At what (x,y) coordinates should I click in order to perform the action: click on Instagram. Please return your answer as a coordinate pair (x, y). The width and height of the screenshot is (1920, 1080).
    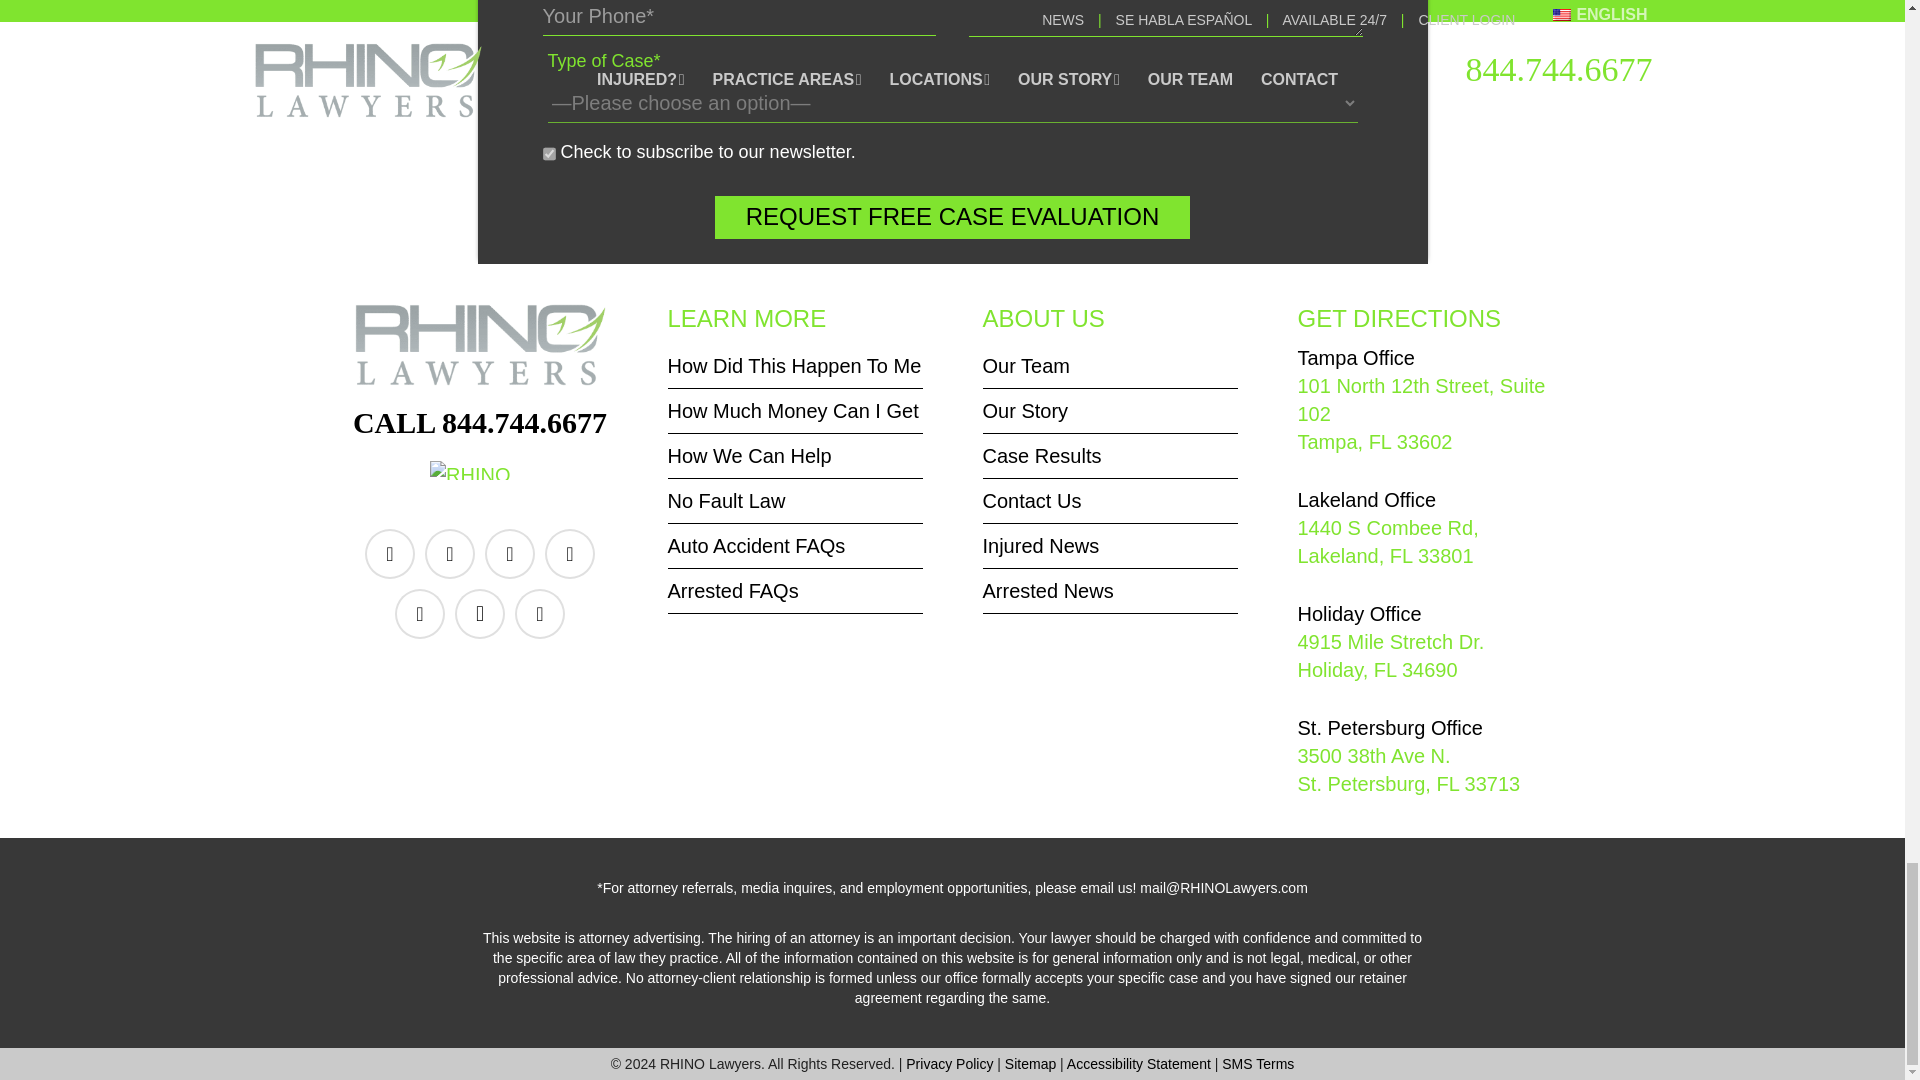
    Looking at the image, I should click on (480, 614).